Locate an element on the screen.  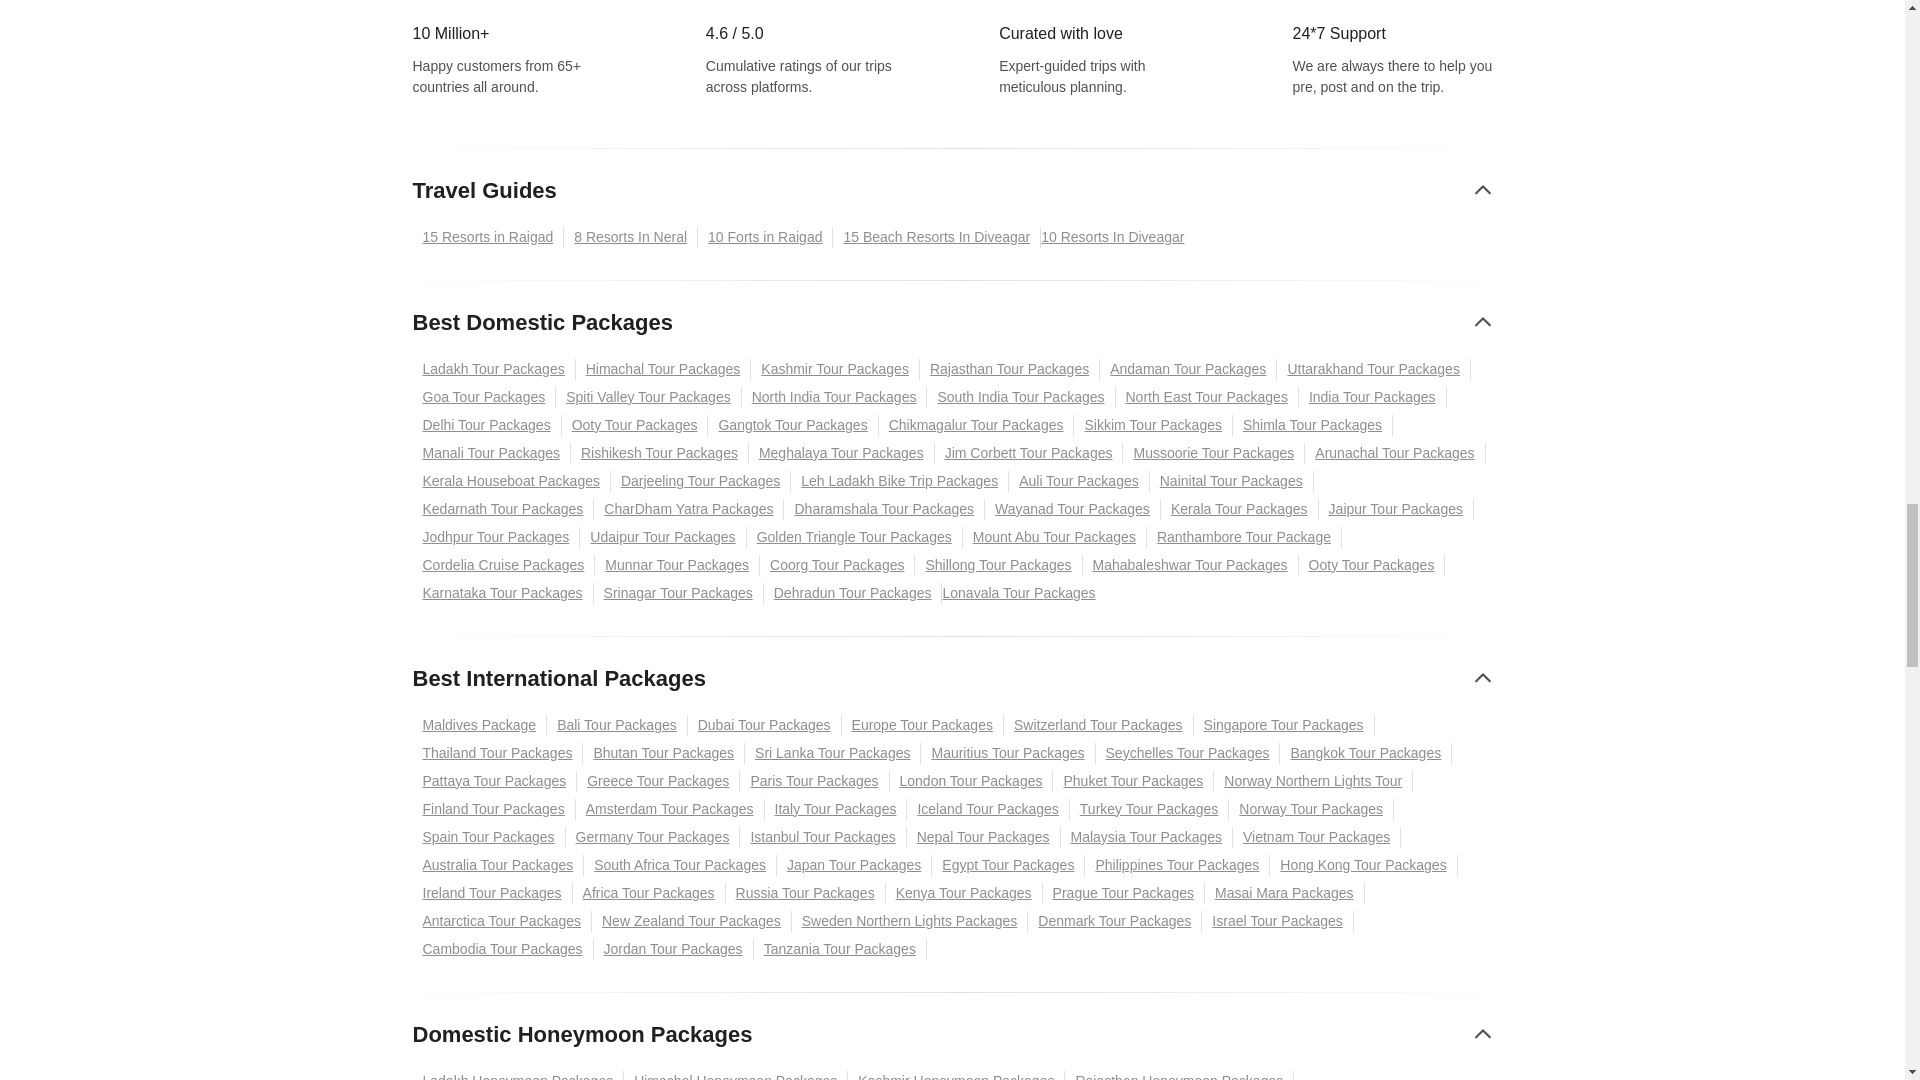
India Tour Packages is located at coordinates (1373, 397).